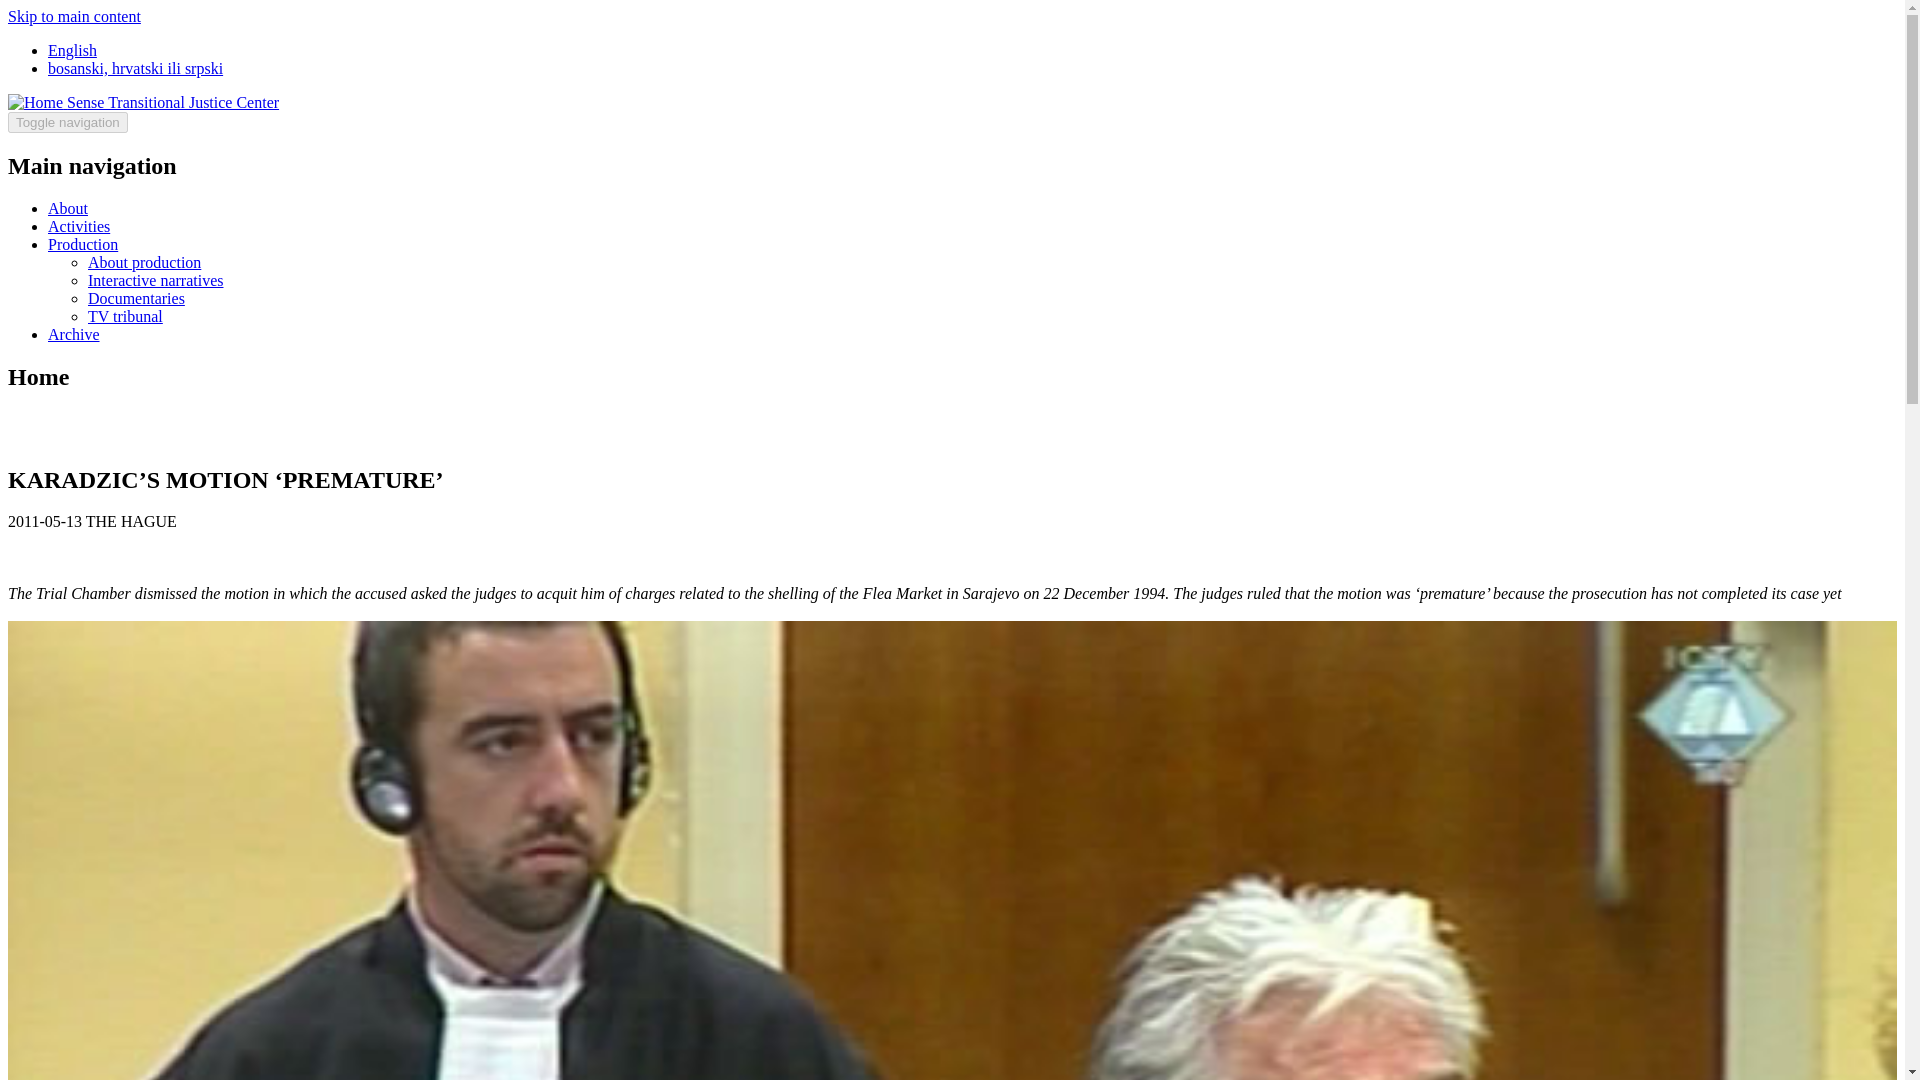  I want to click on About the SENSE Center, so click(68, 208).